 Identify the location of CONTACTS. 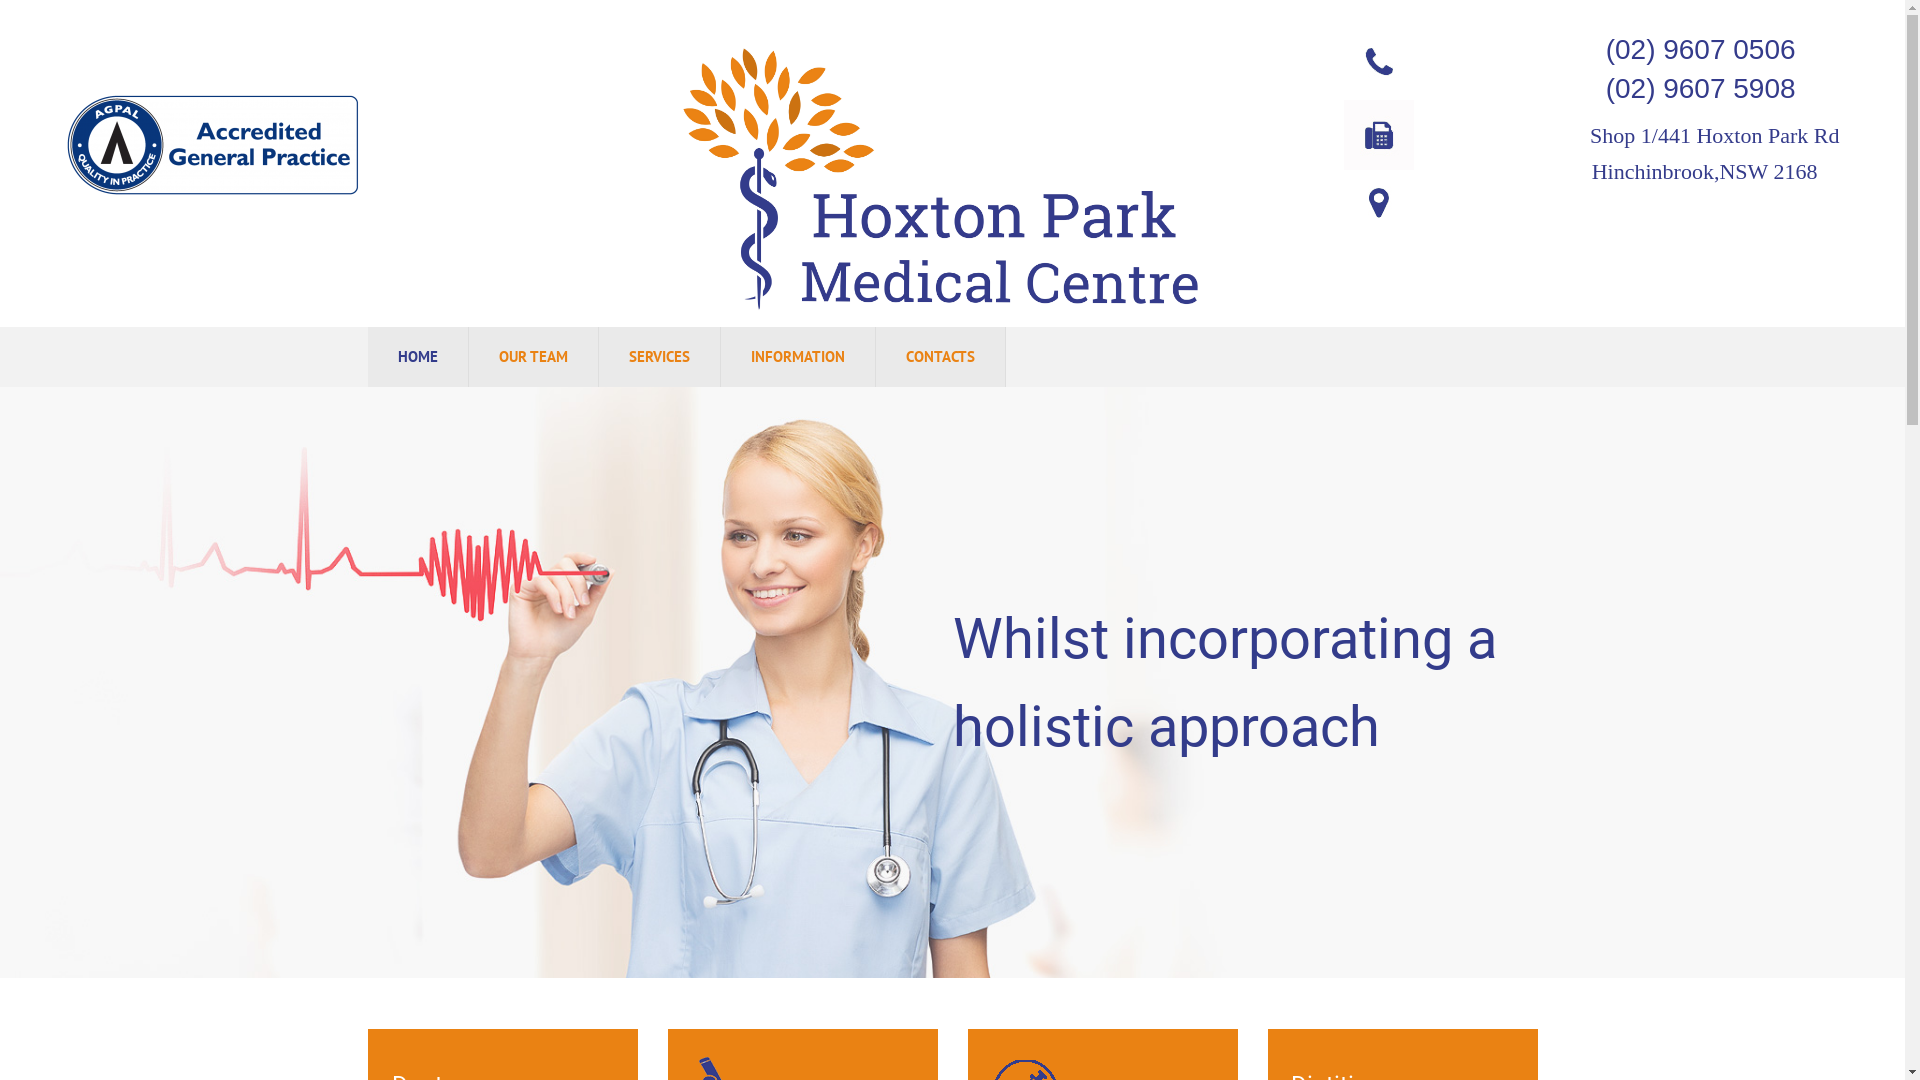
(940, 357).